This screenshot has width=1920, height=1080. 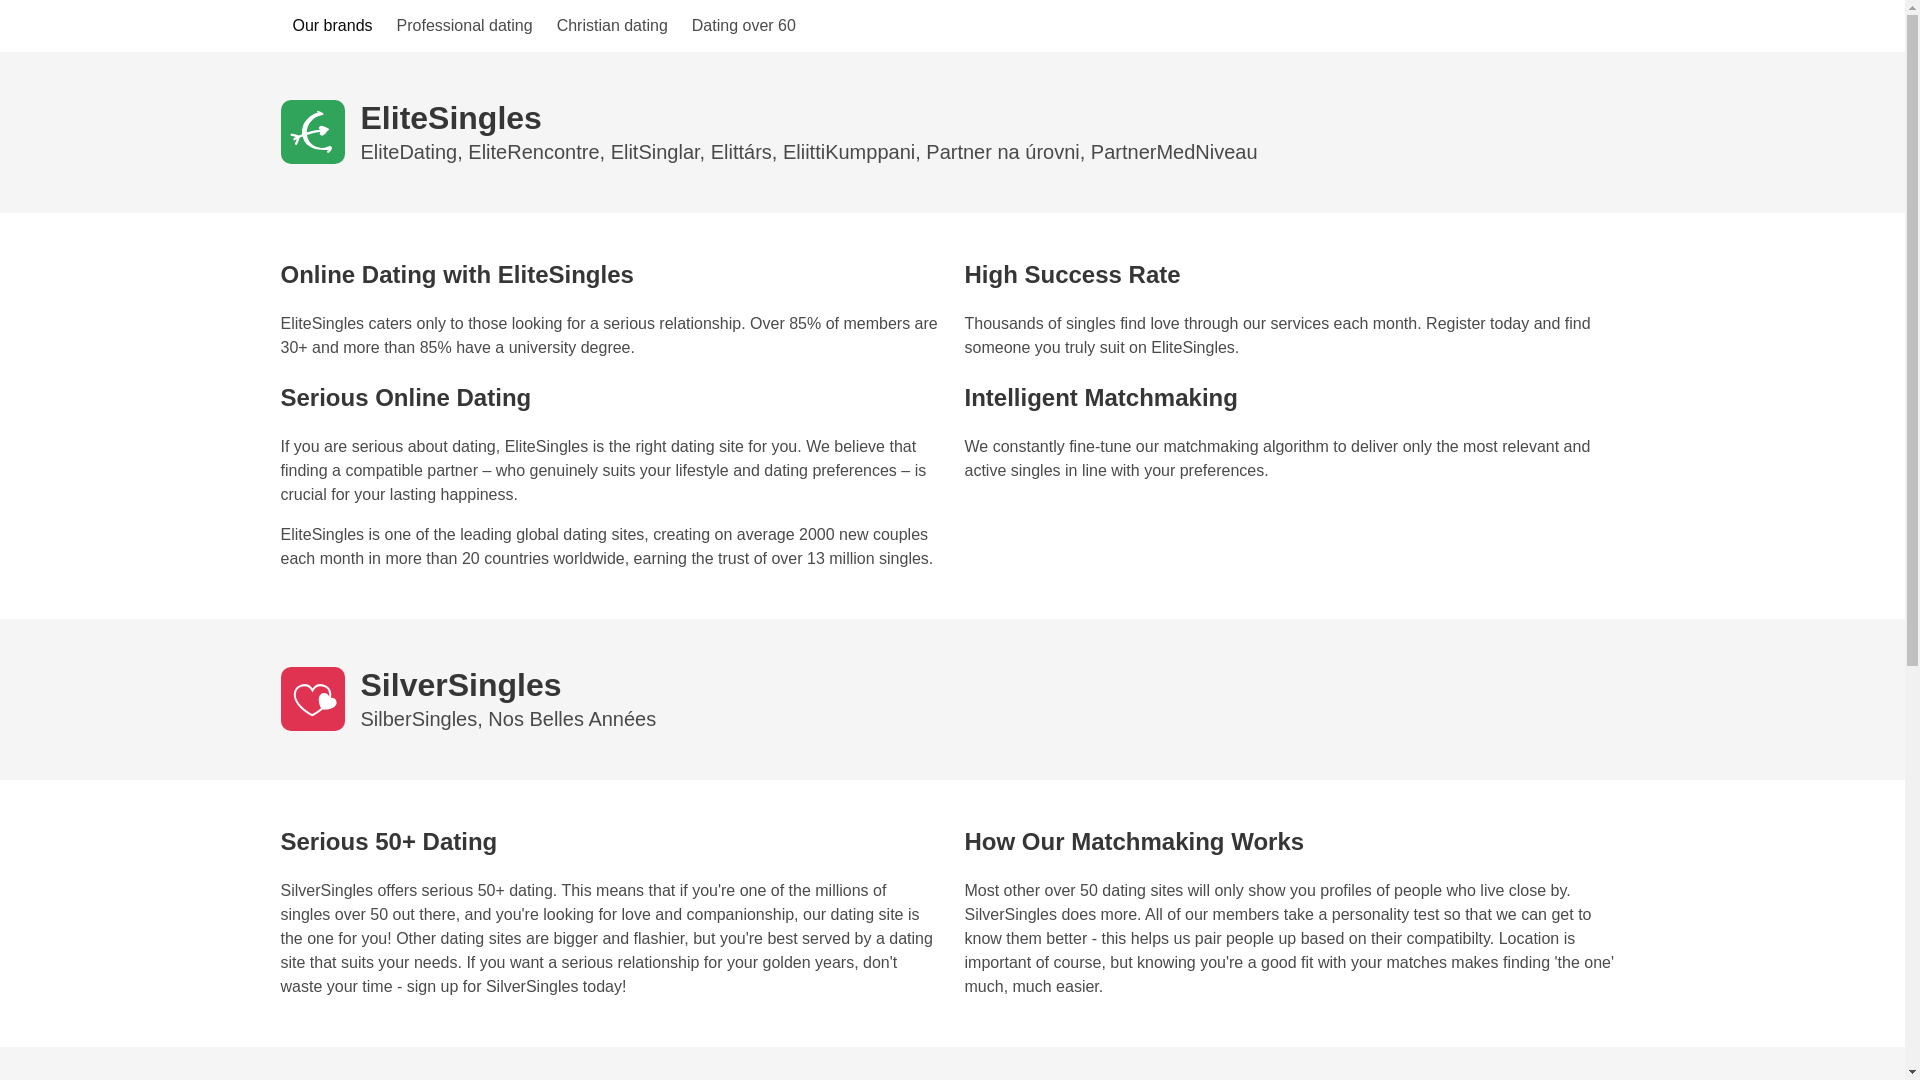 What do you see at coordinates (332, 26) in the screenshot?
I see `Our brands` at bounding box center [332, 26].